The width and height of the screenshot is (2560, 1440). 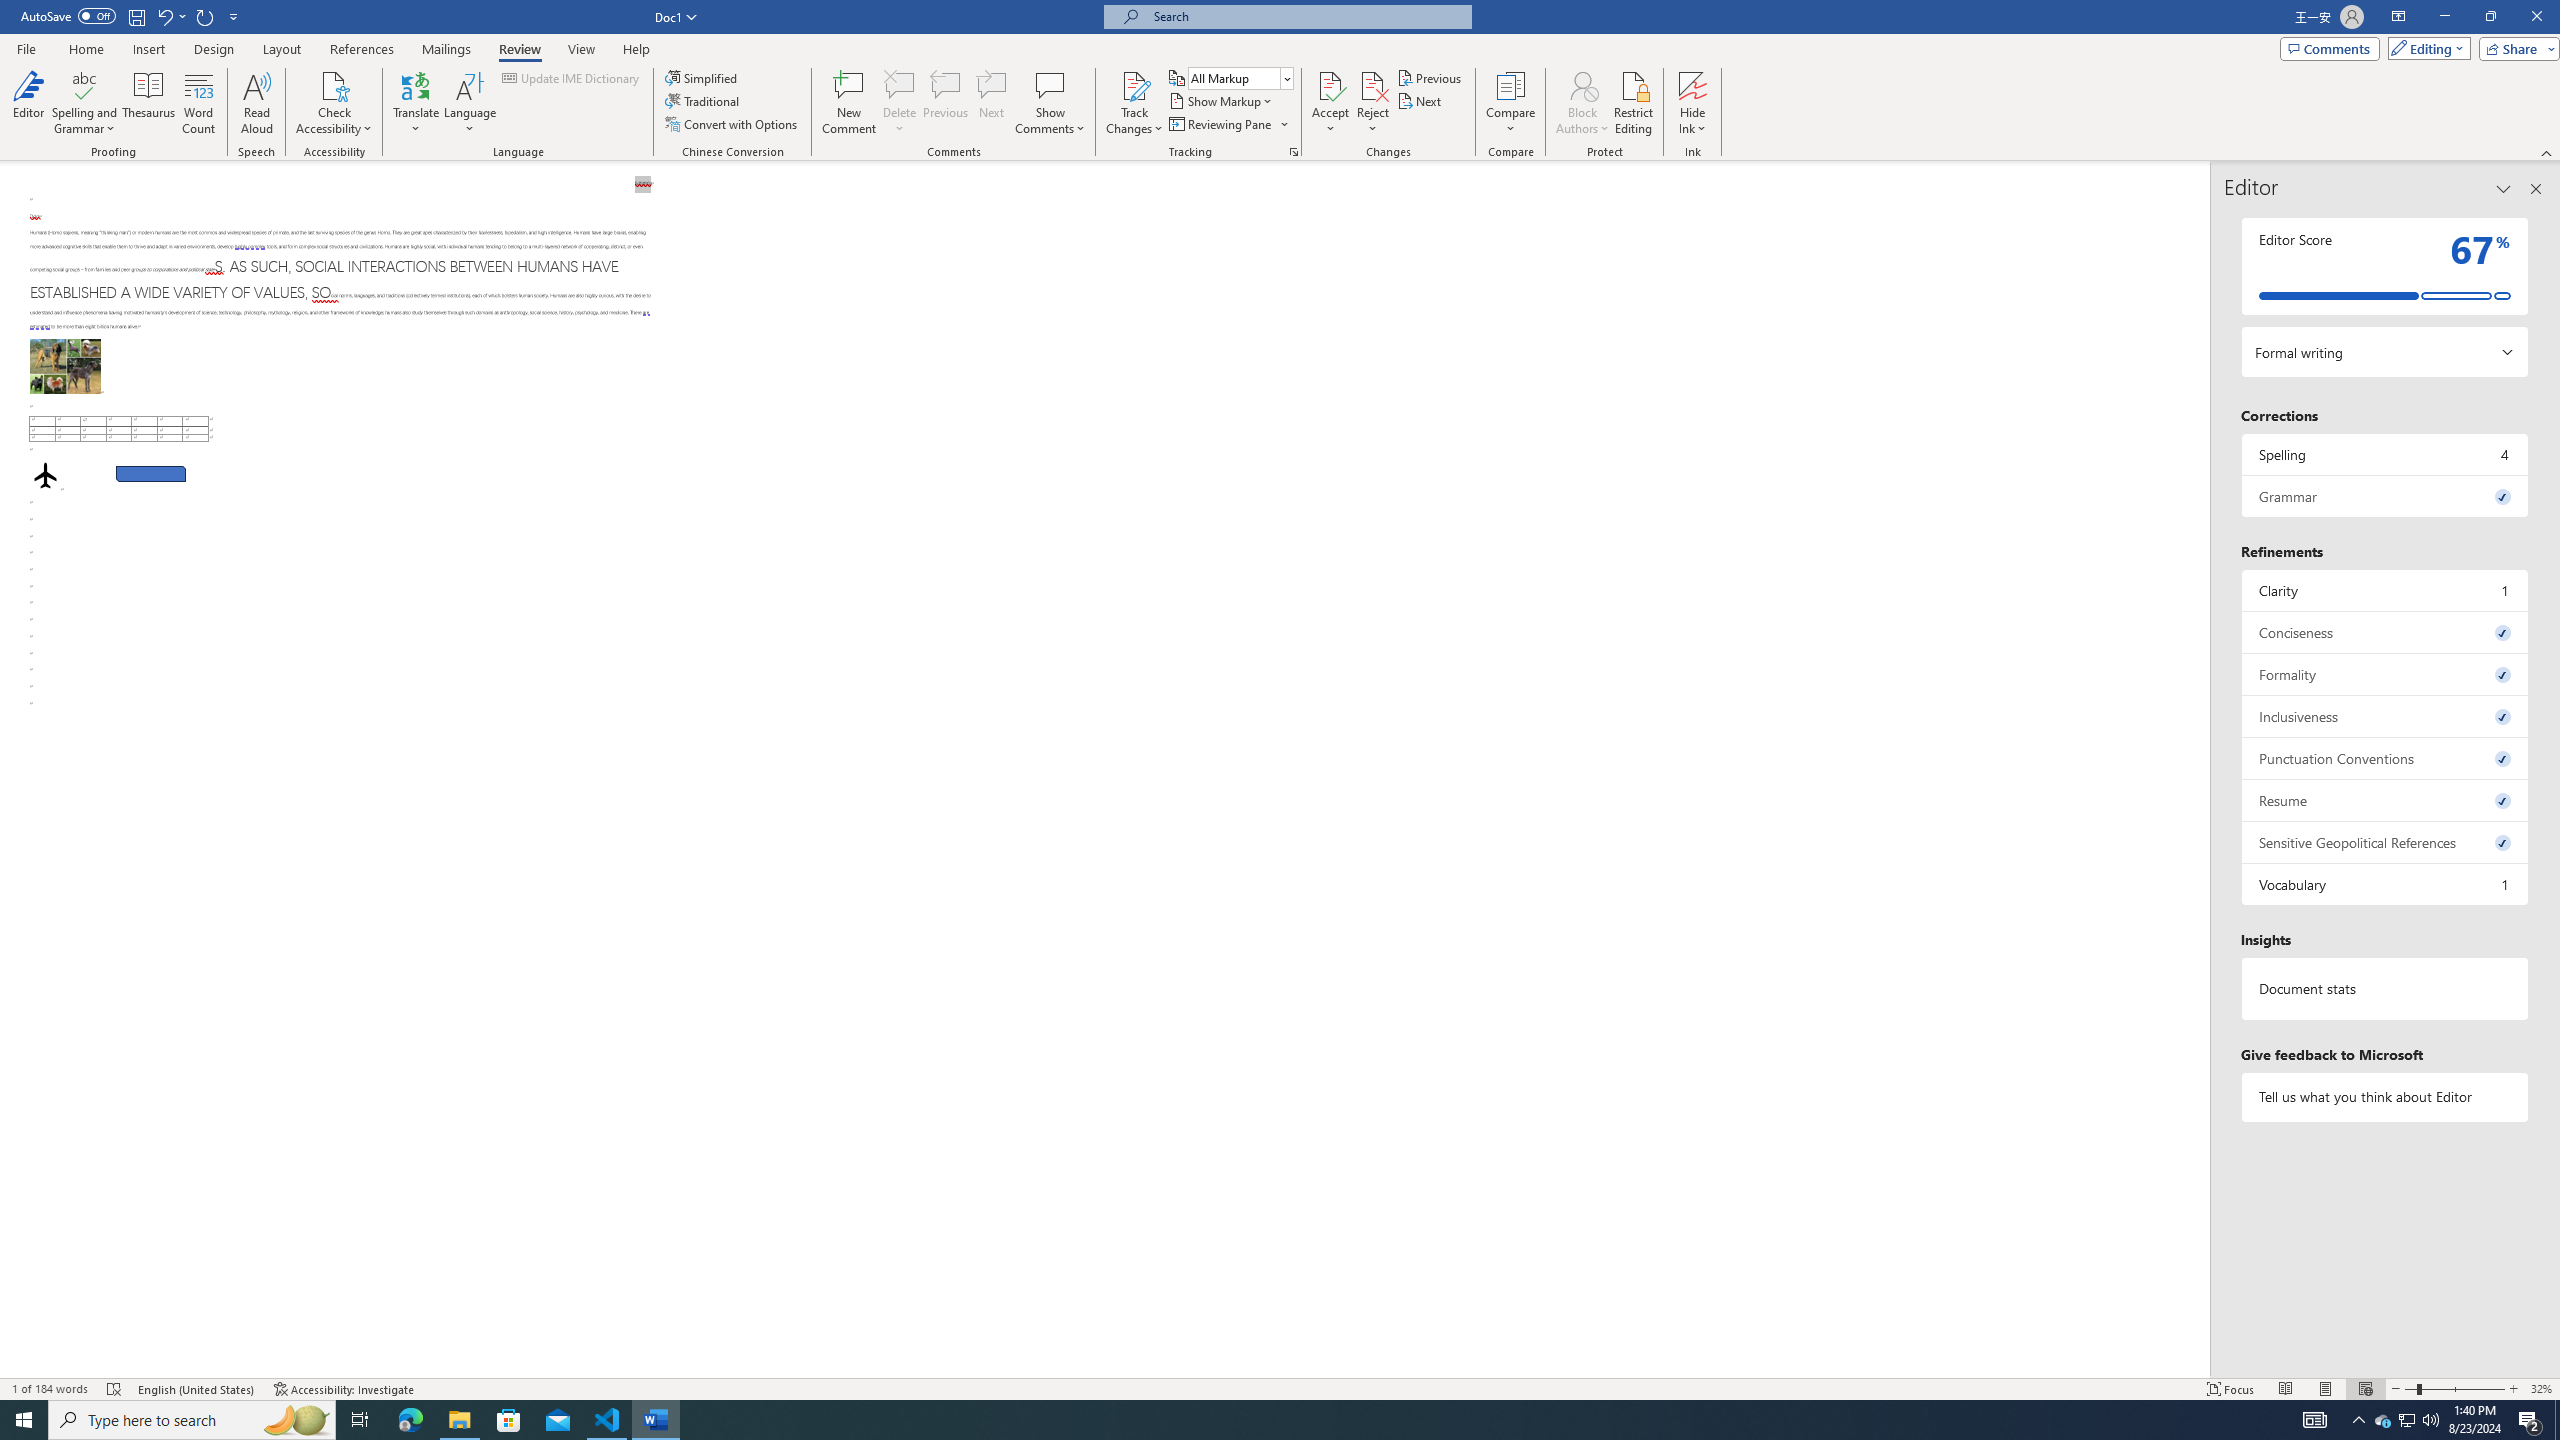 What do you see at coordinates (2325, 1389) in the screenshot?
I see `Print Layout` at bounding box center [2325, 1389].